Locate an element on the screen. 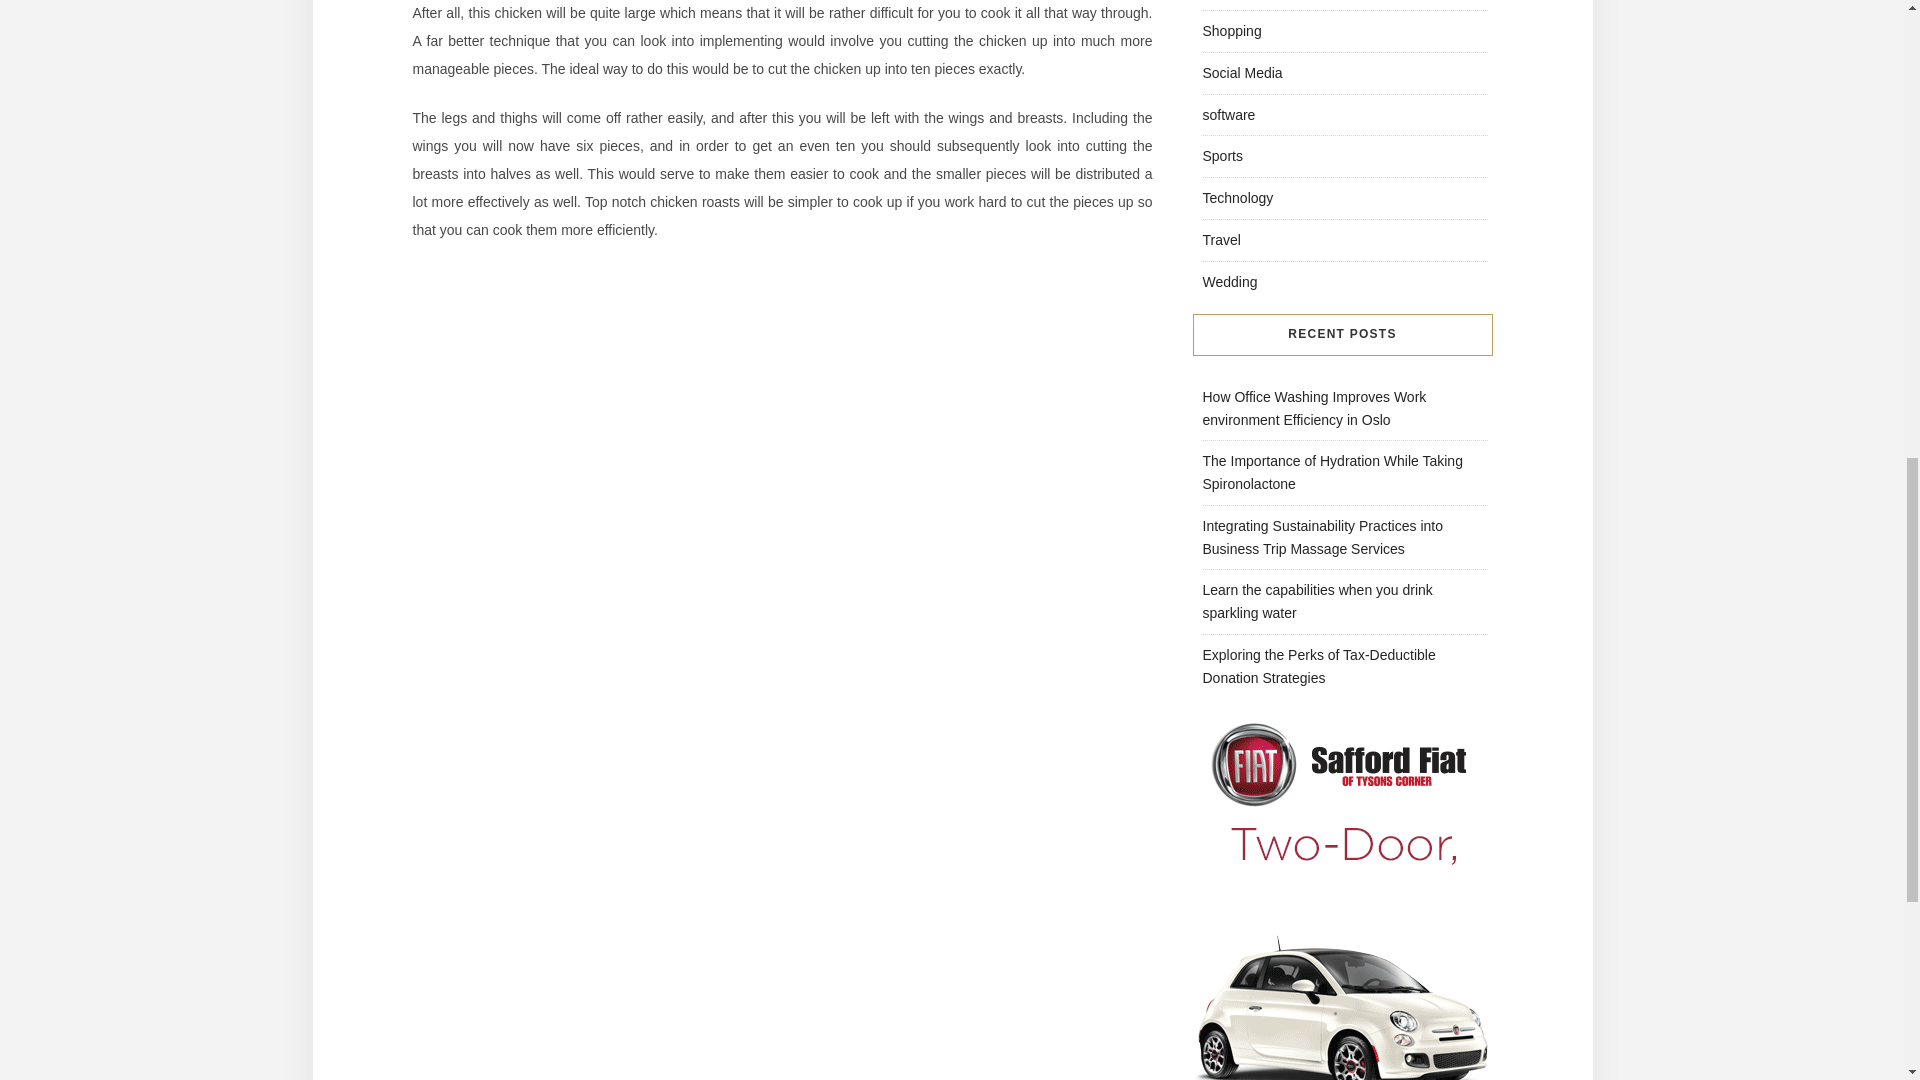 The height and width of the screenshot is (1080, 1920). software is located at coordinates (1228, 114).